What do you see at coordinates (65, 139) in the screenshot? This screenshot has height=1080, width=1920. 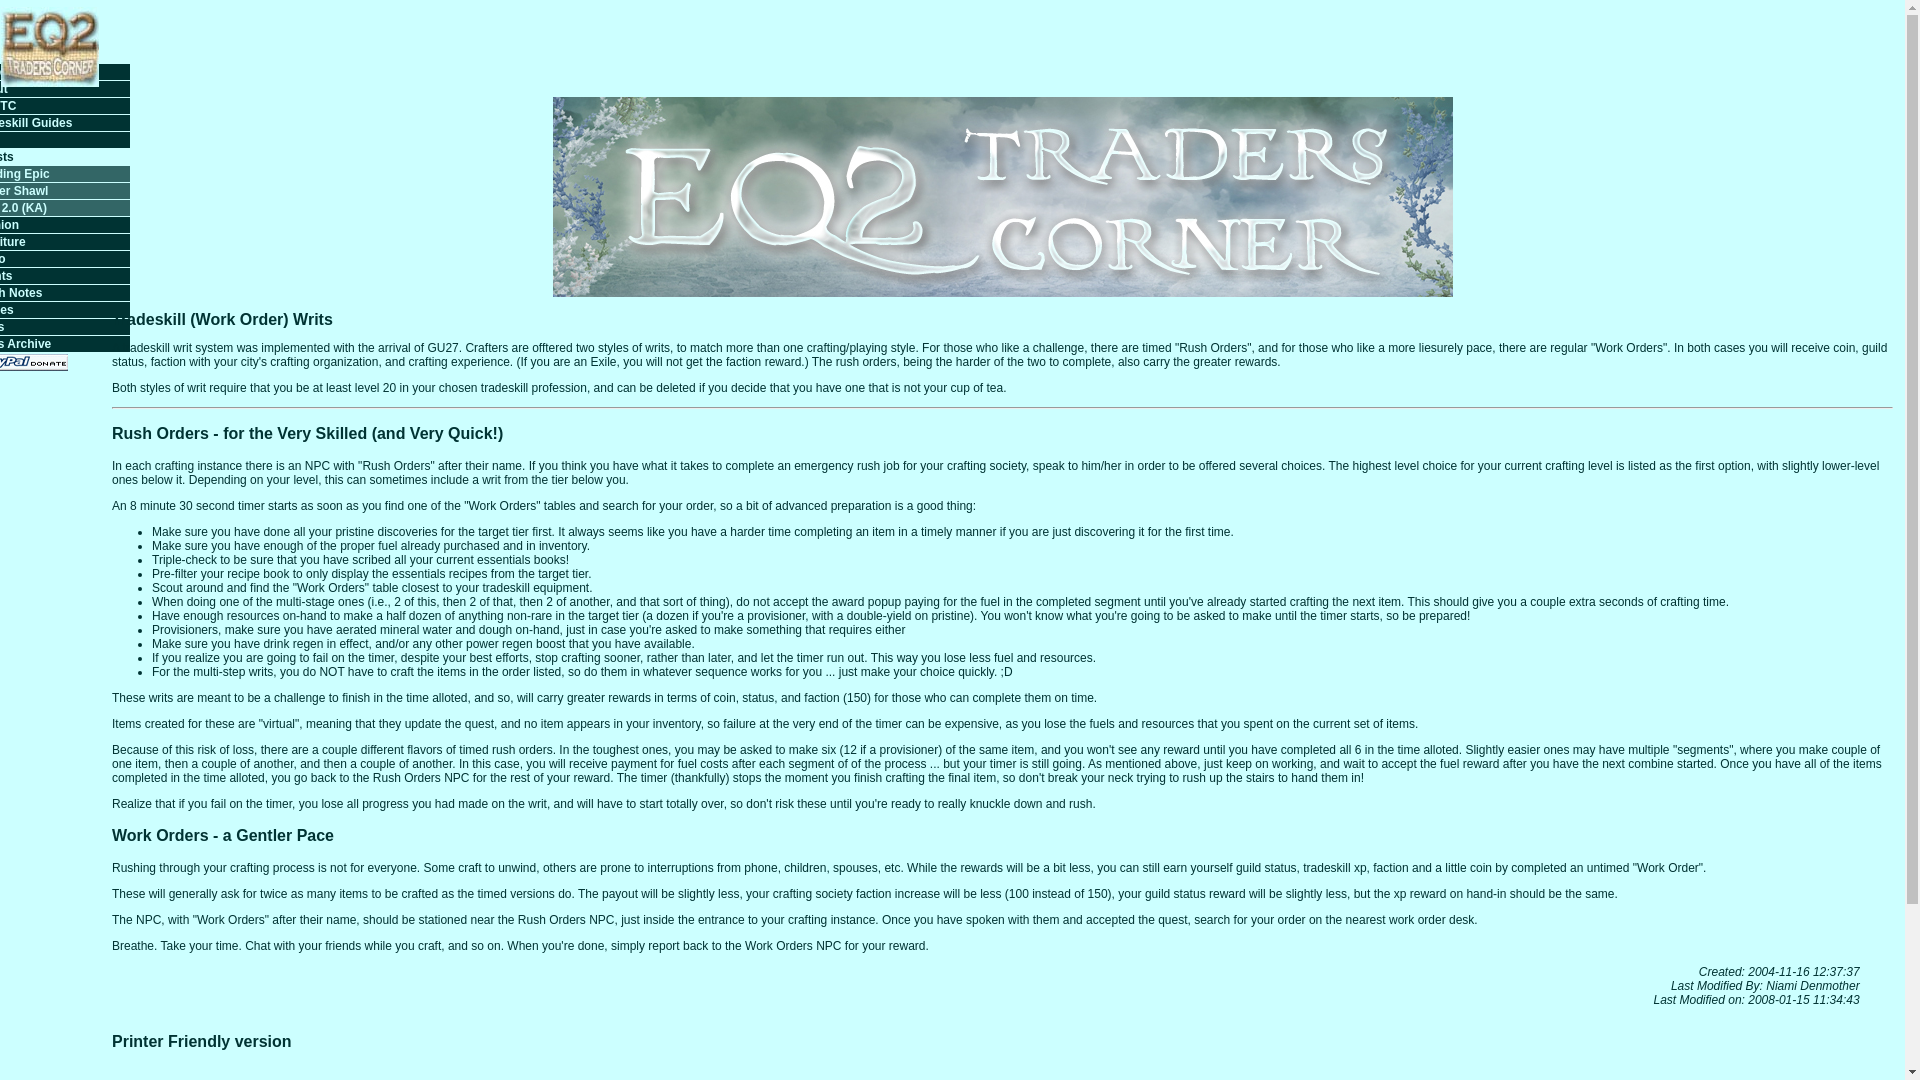 I see `FAQ` at bounding box center [65, 139].